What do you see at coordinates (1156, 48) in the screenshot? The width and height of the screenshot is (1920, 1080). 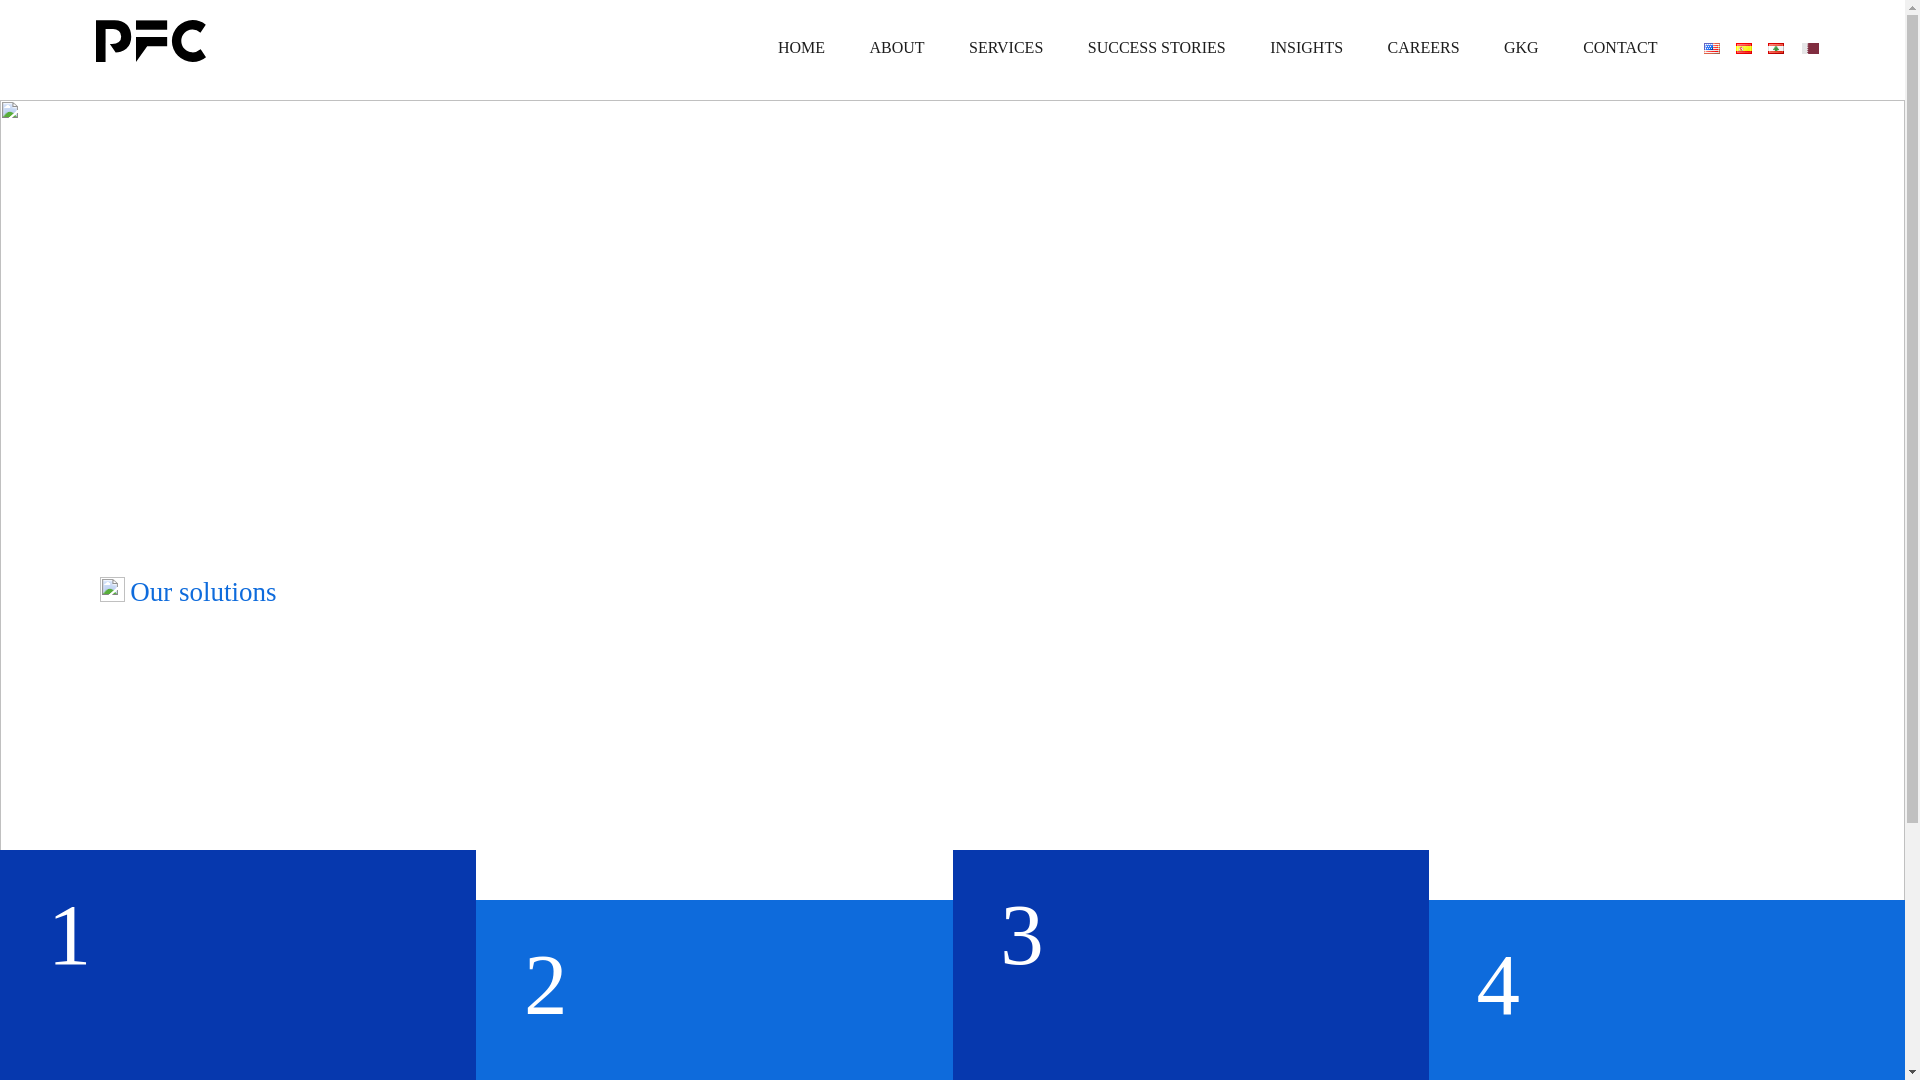 I see `SUCCESS STORIES` at bounding box center [1156, 48].